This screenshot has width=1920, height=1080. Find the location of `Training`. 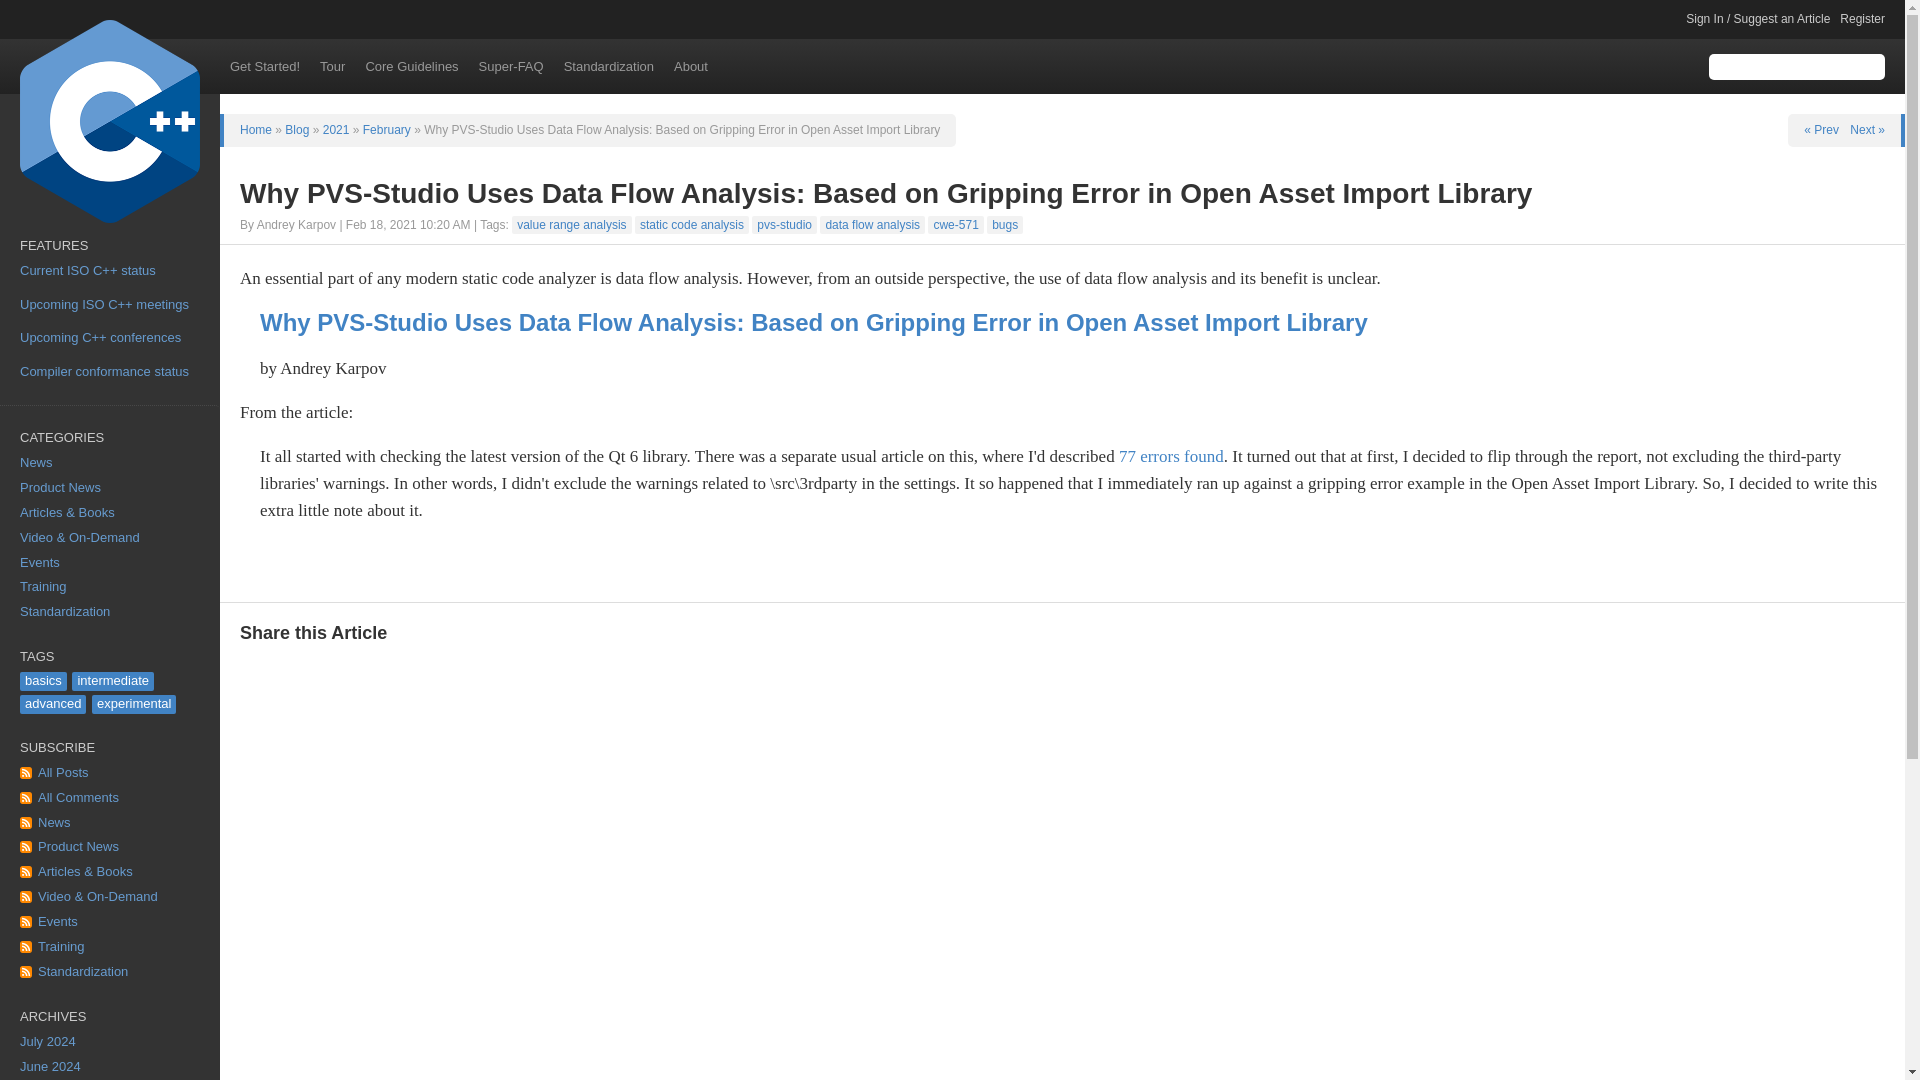

Training is located at coordinates (110, 587).